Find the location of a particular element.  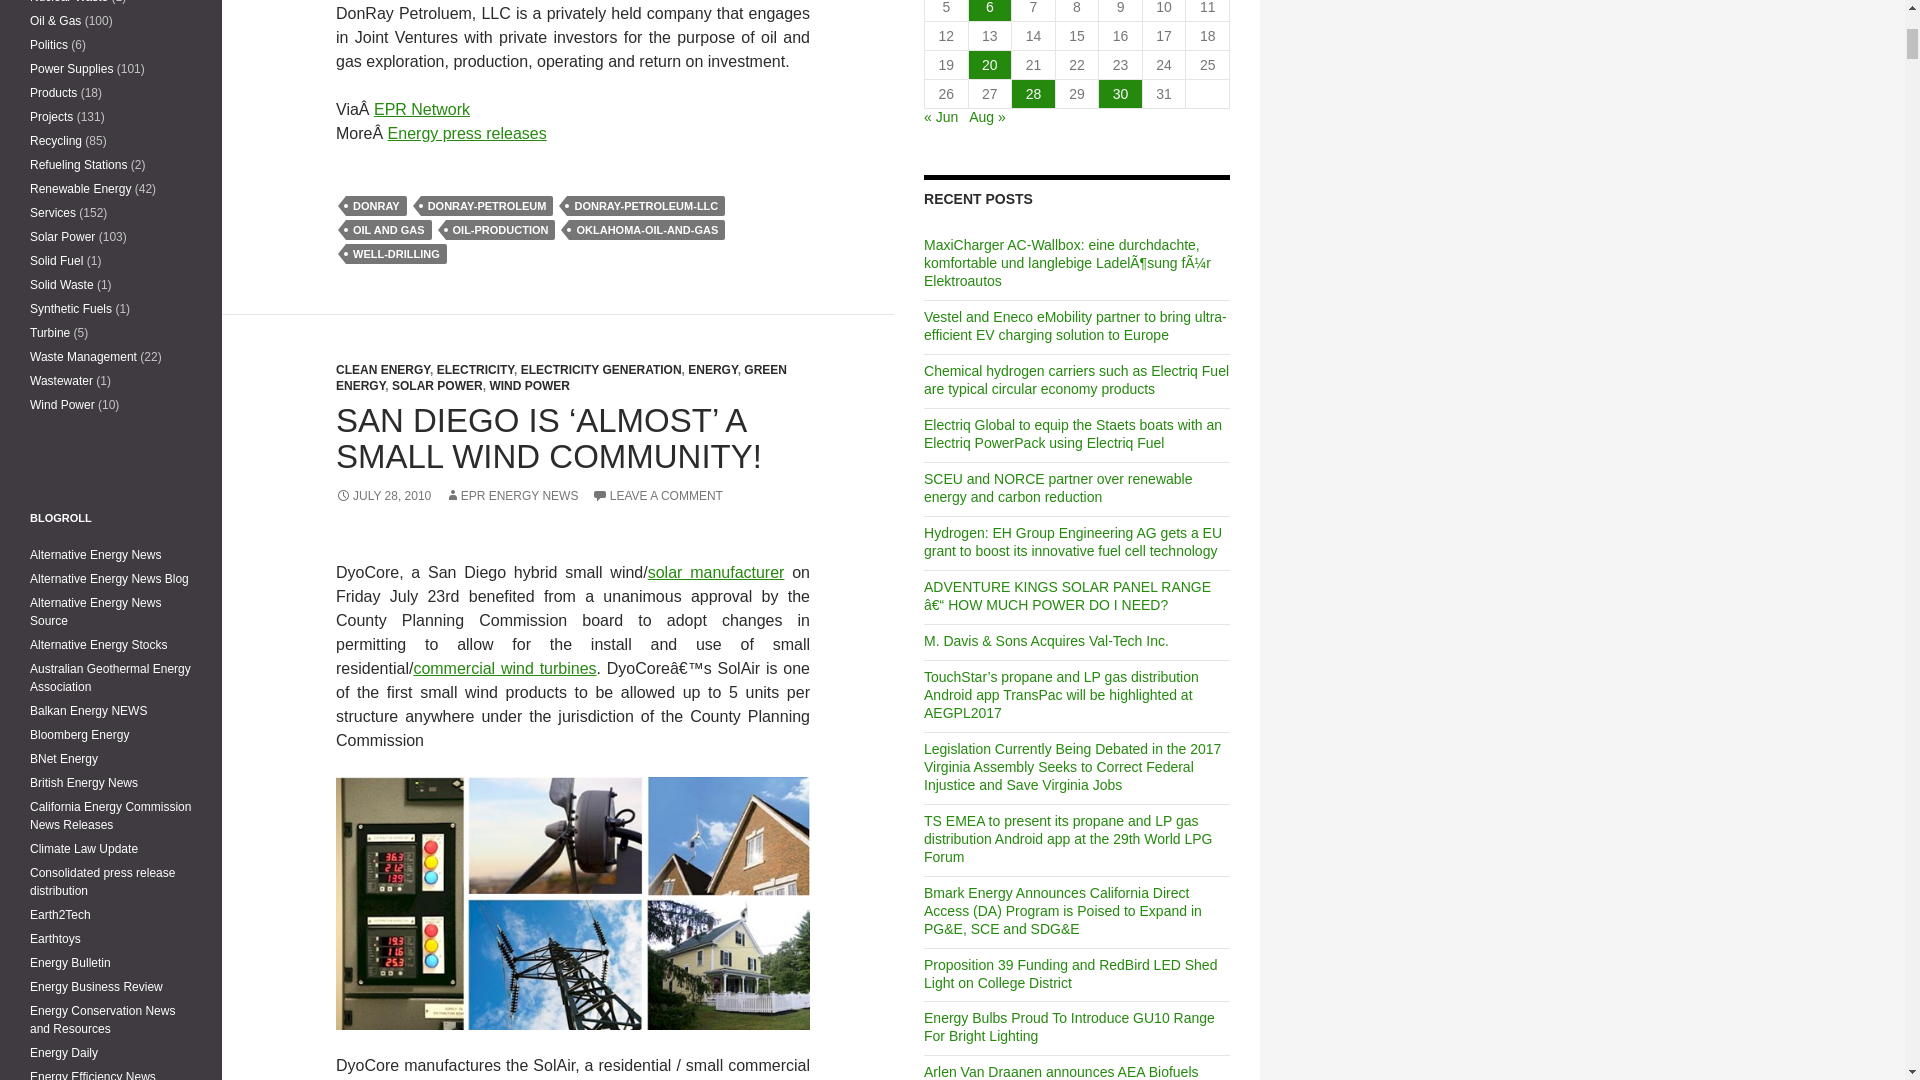

DONRAY-PETROLEUM-LLC is located at coordinates (646, 206).